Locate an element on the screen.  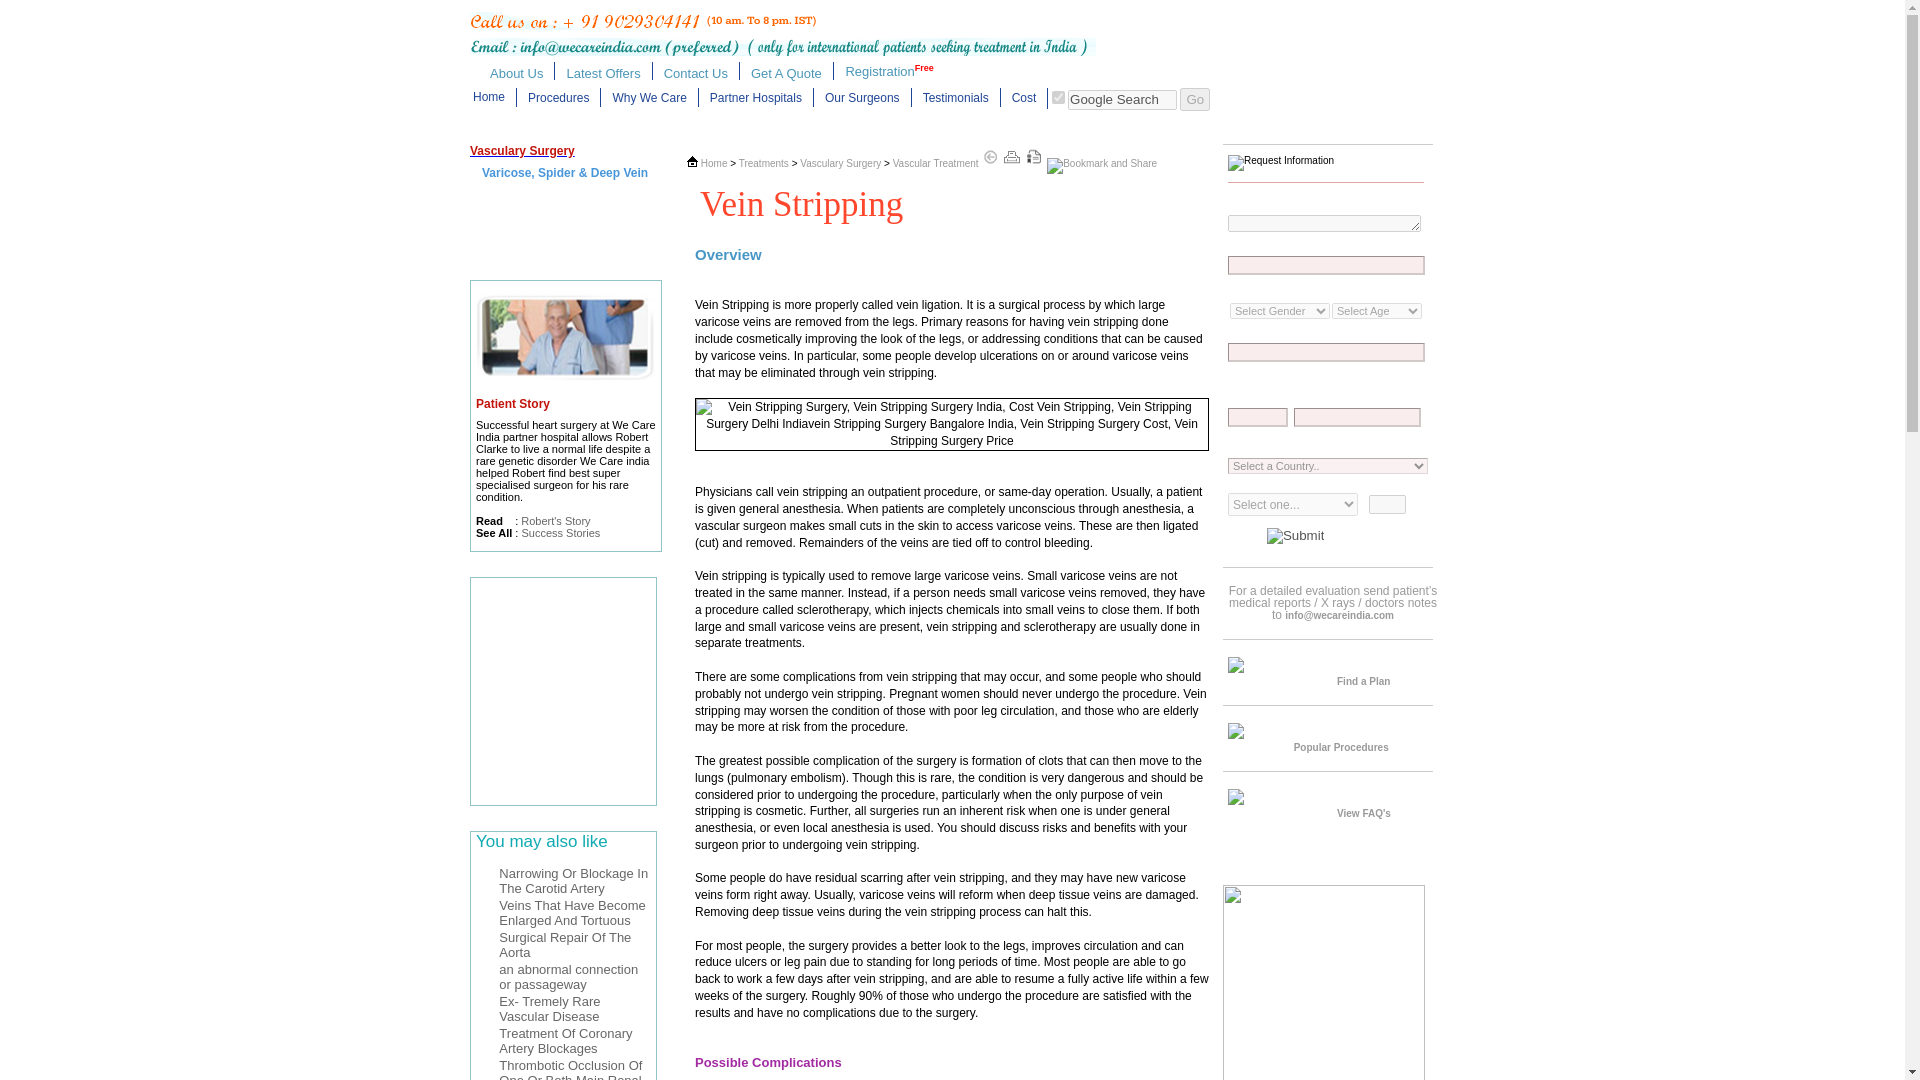
Testimonials is located at coordinates (956, 97).